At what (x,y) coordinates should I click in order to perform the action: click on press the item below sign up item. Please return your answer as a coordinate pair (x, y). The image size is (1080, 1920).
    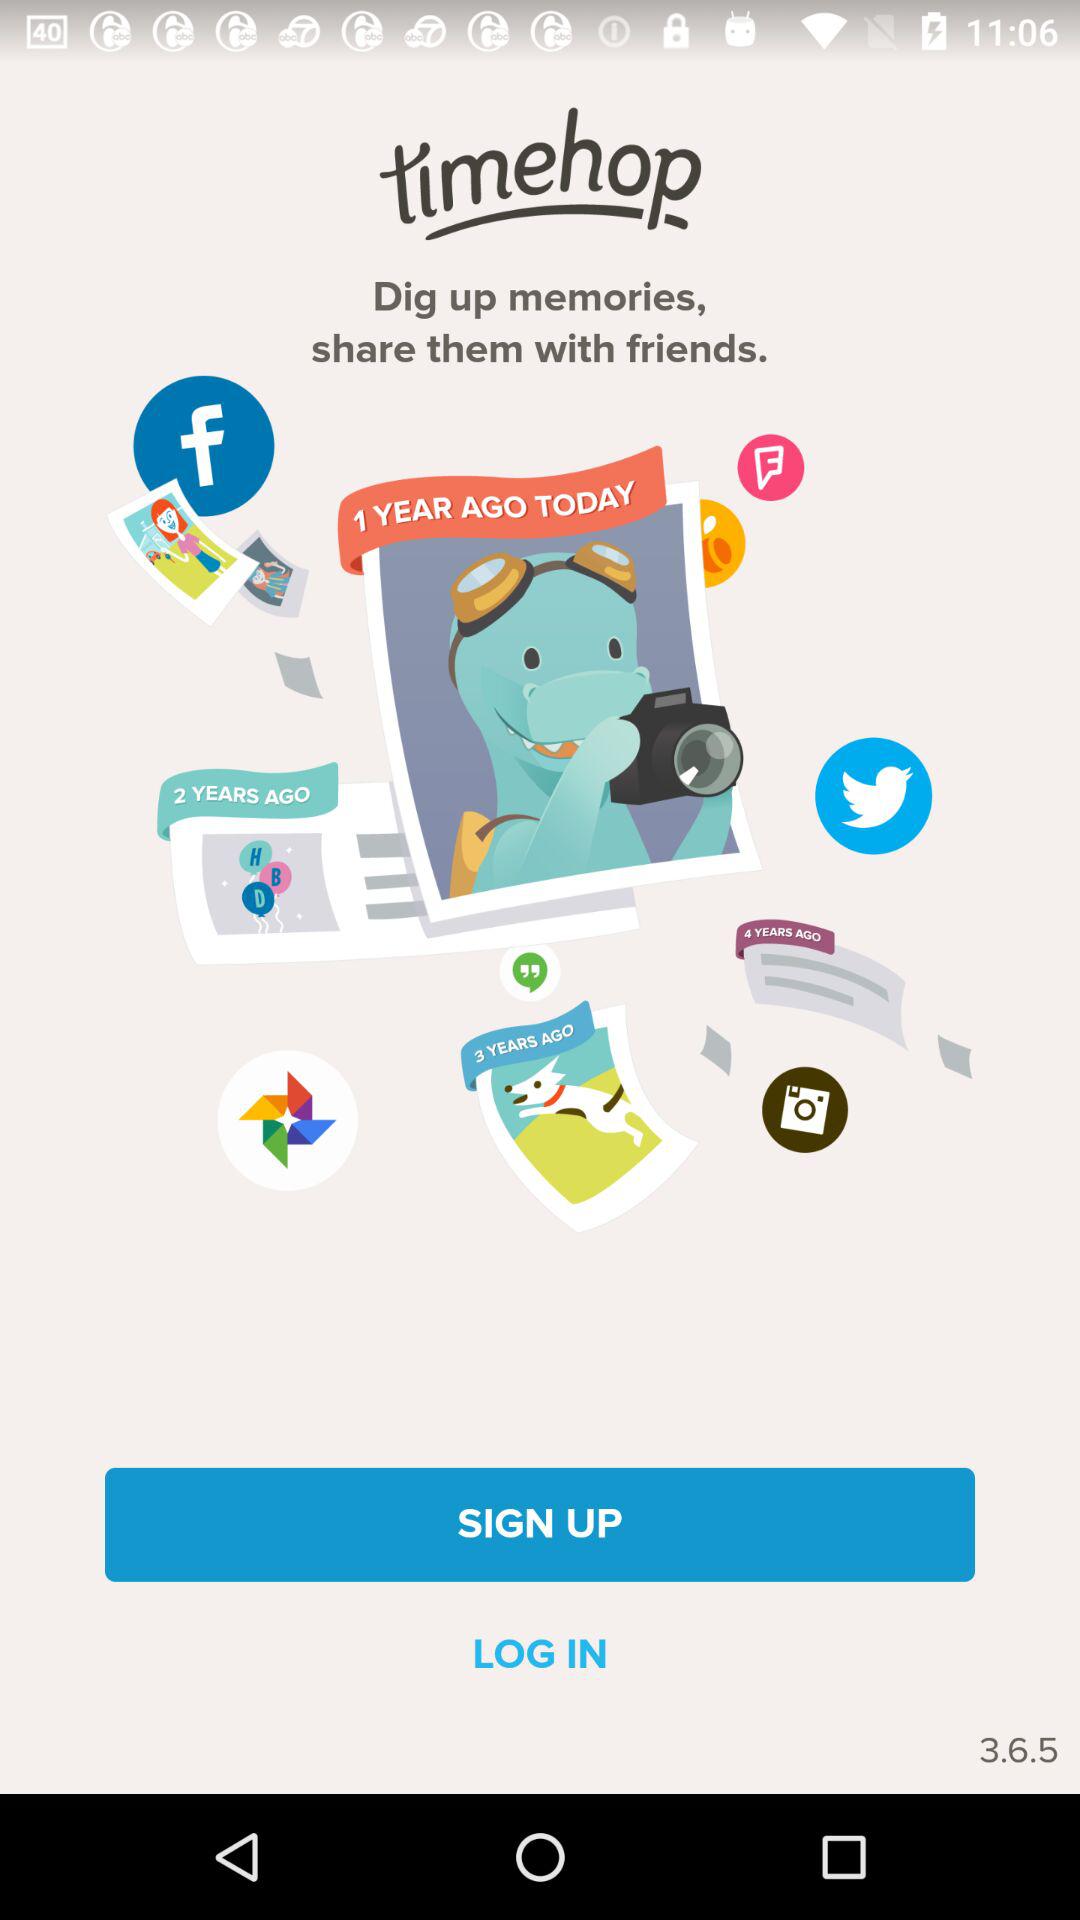
    Looking at the image, I should click on (540, 1654).